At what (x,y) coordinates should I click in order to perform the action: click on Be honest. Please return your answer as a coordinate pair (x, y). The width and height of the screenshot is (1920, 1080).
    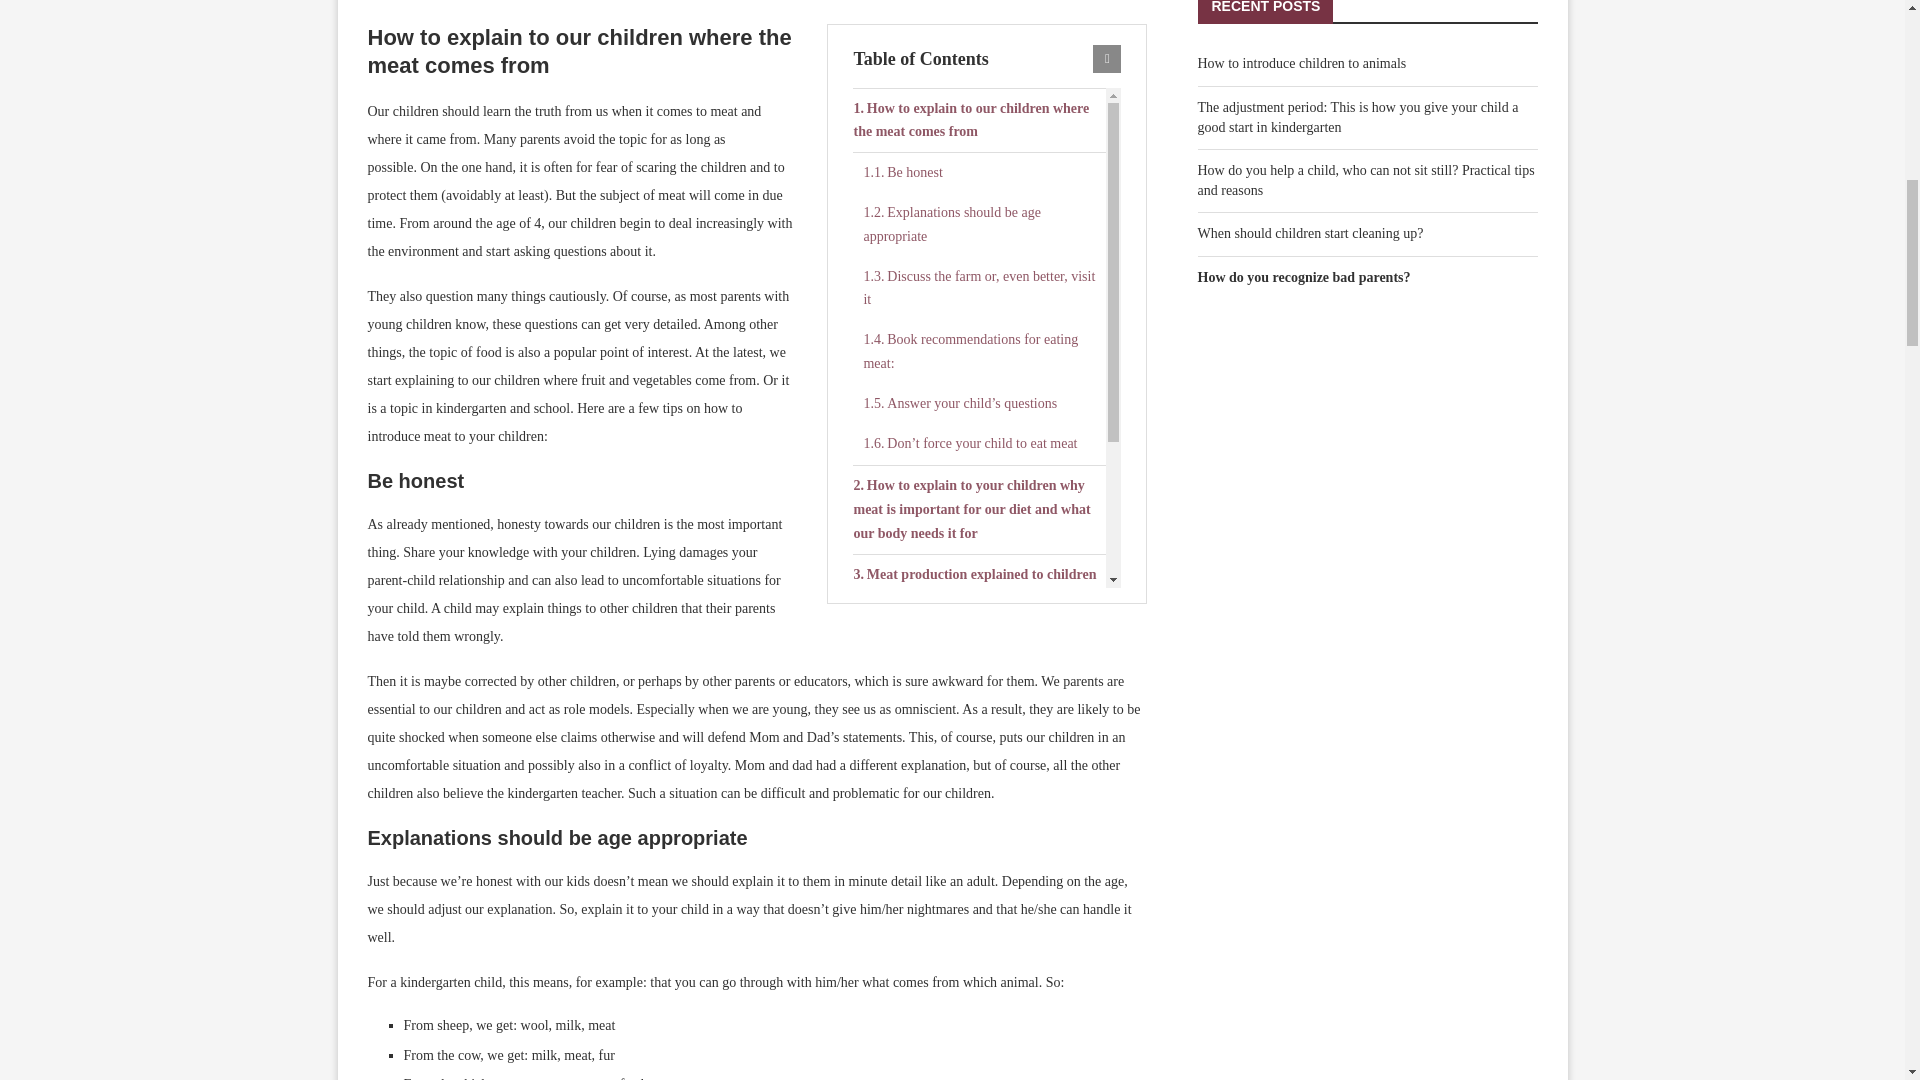
    Looking at the image, I should click on (984, 173).